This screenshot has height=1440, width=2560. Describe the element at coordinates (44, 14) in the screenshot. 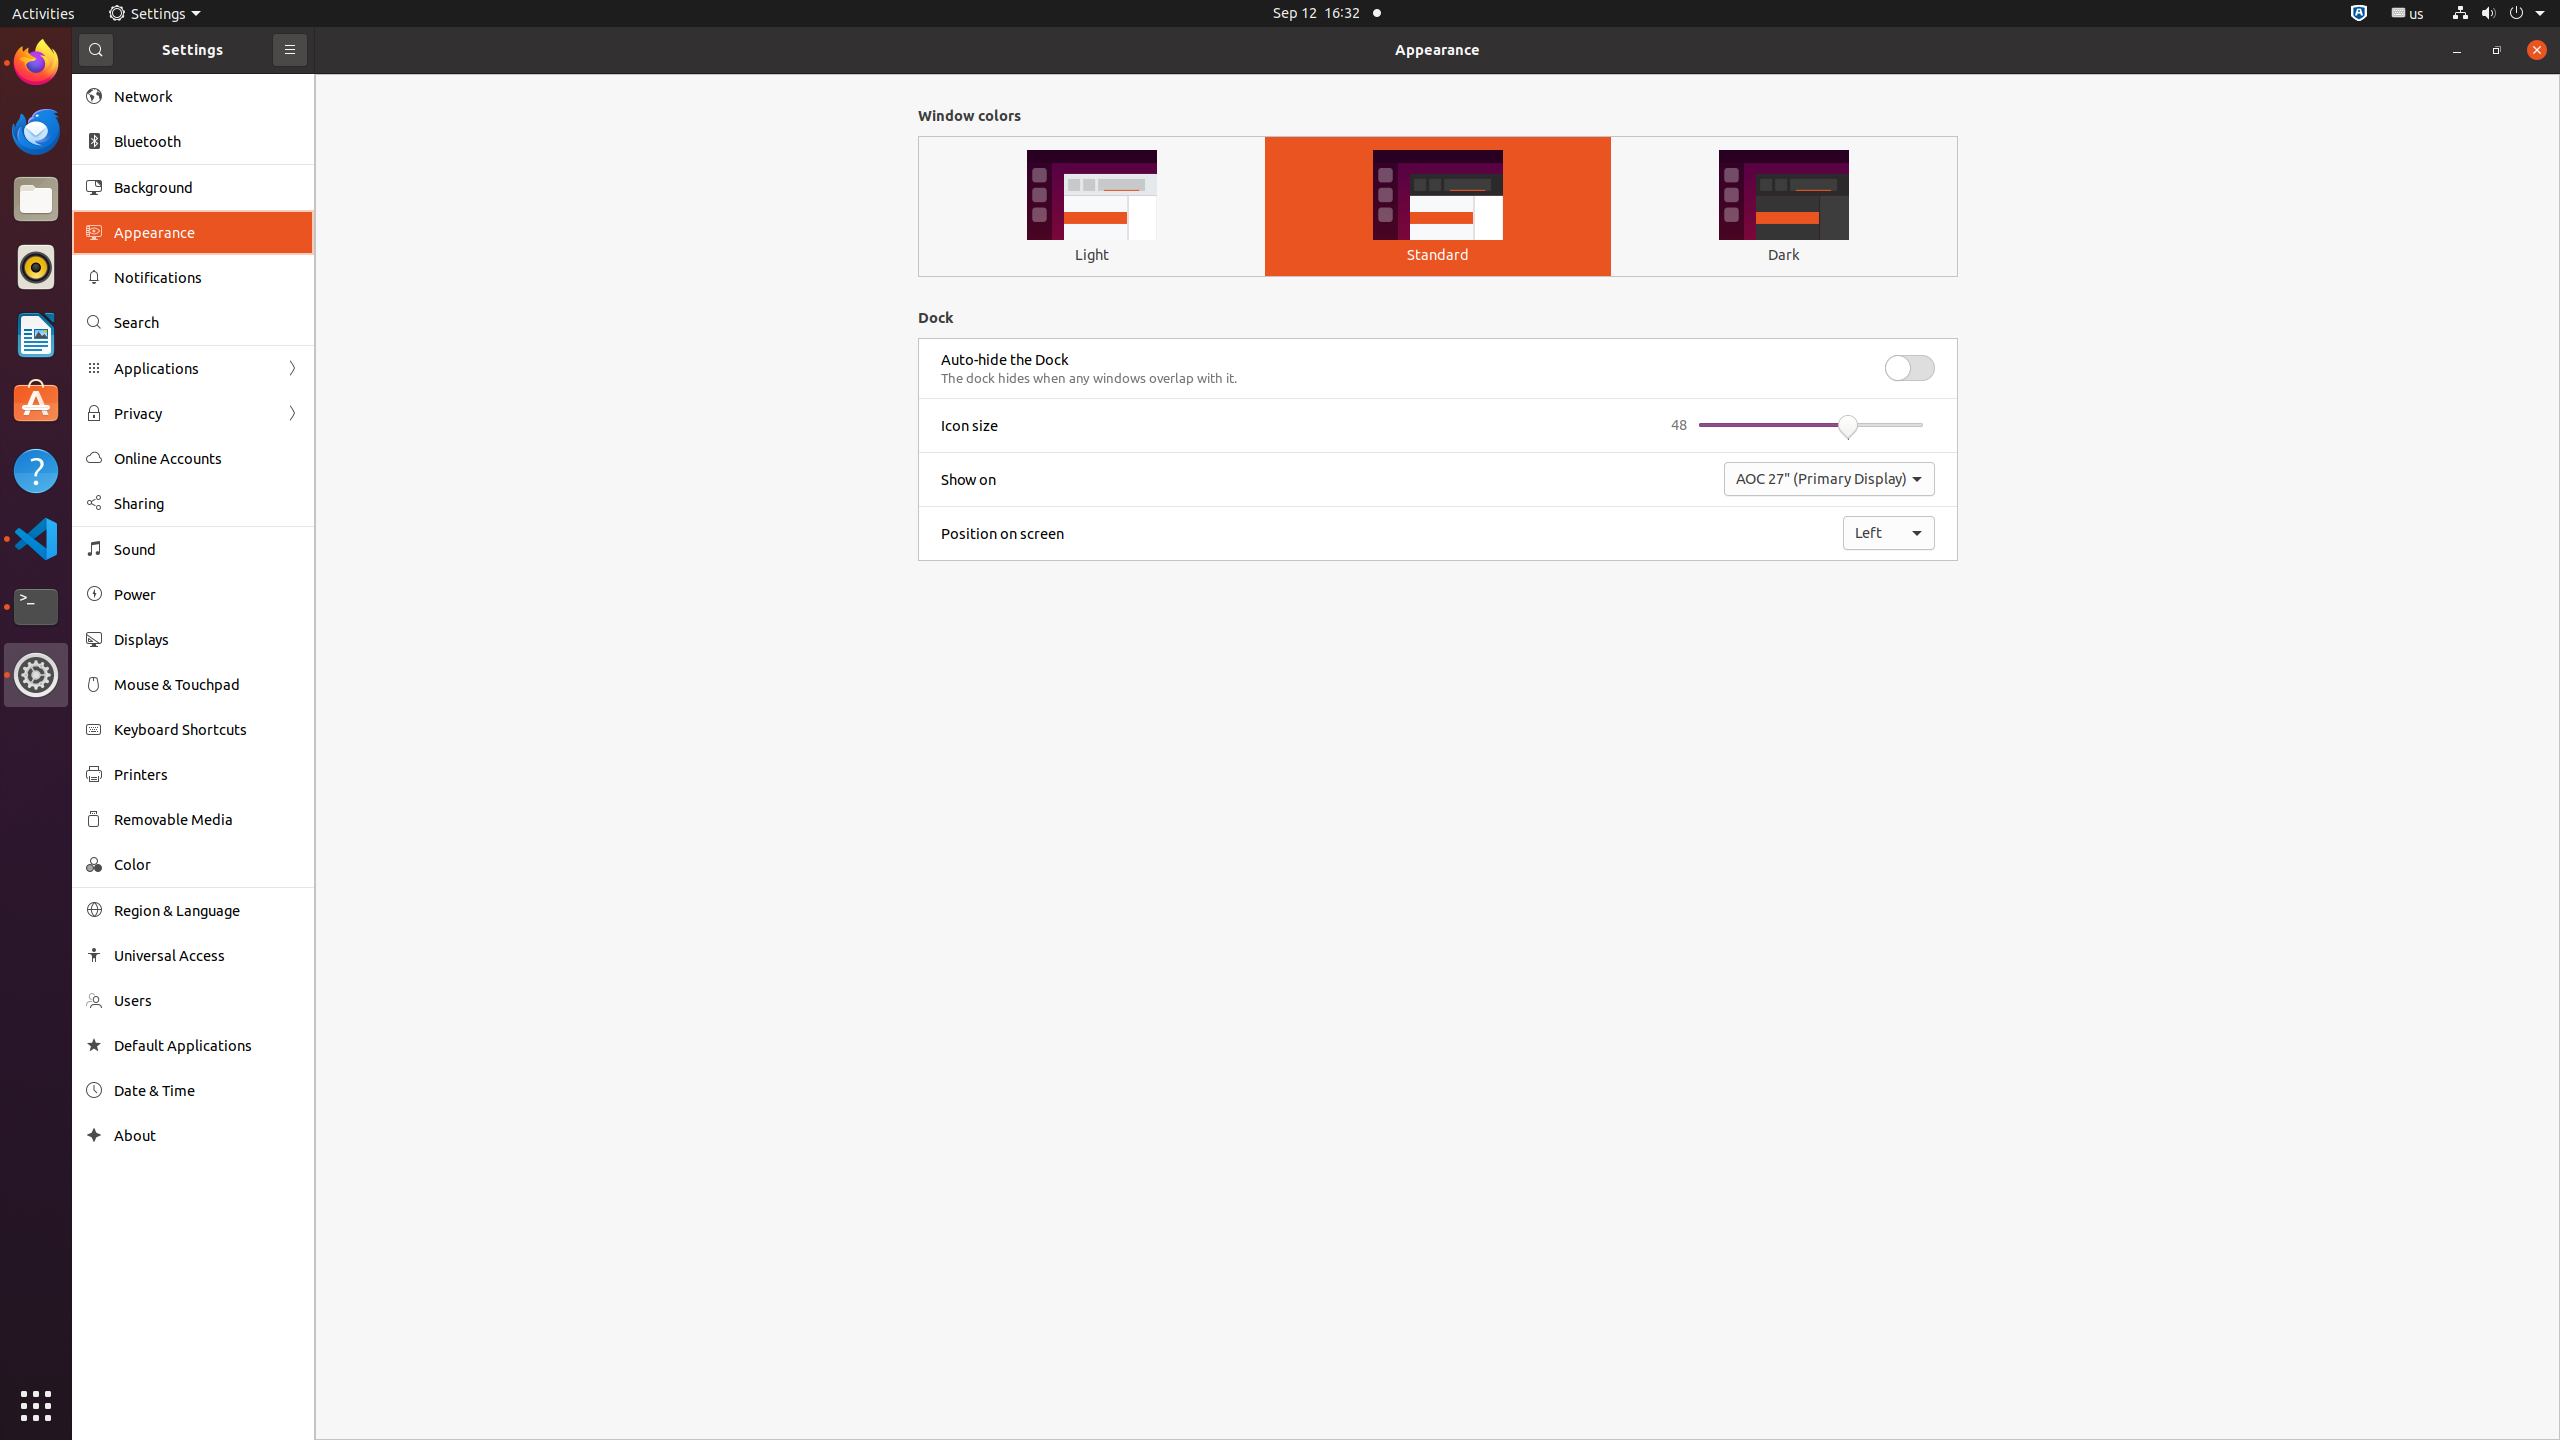

I see `Activities` at that location.